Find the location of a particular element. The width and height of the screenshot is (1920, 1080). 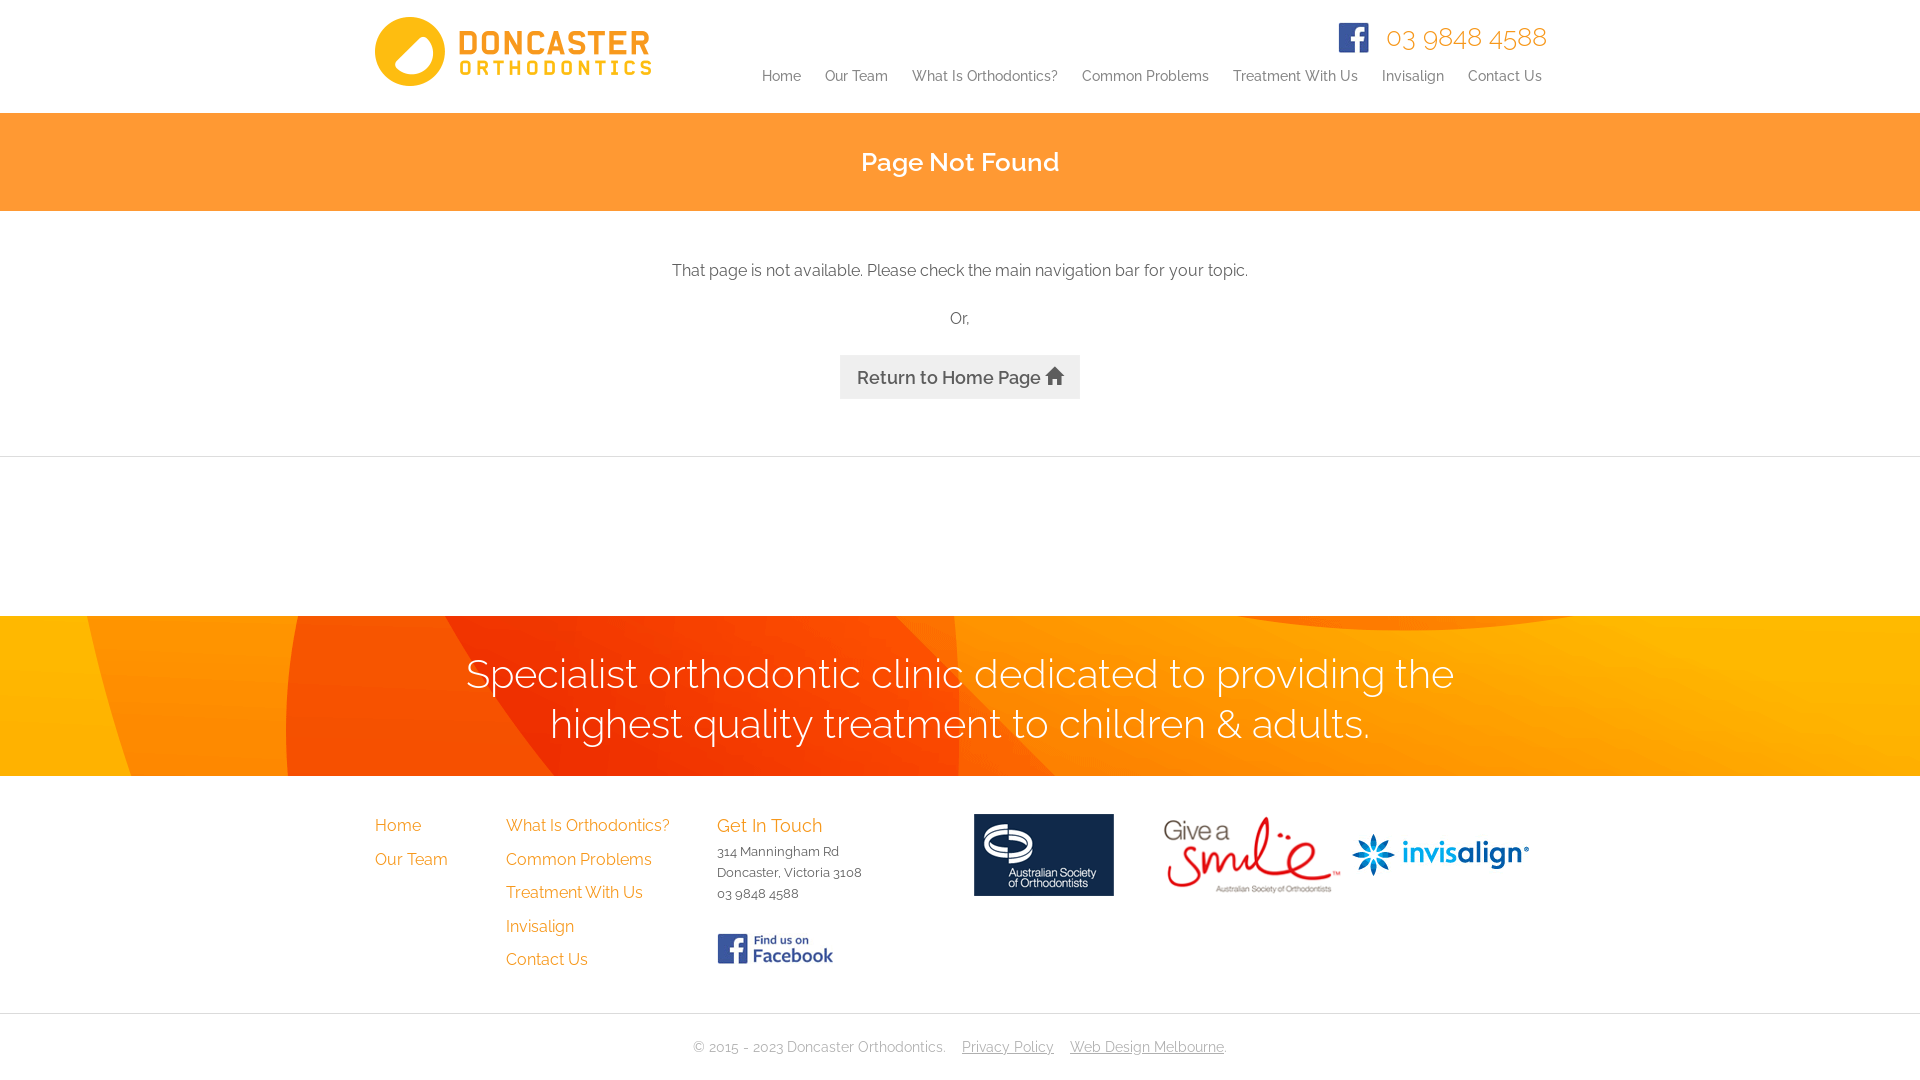

Invisalign is located at coordinates (1413, 90).